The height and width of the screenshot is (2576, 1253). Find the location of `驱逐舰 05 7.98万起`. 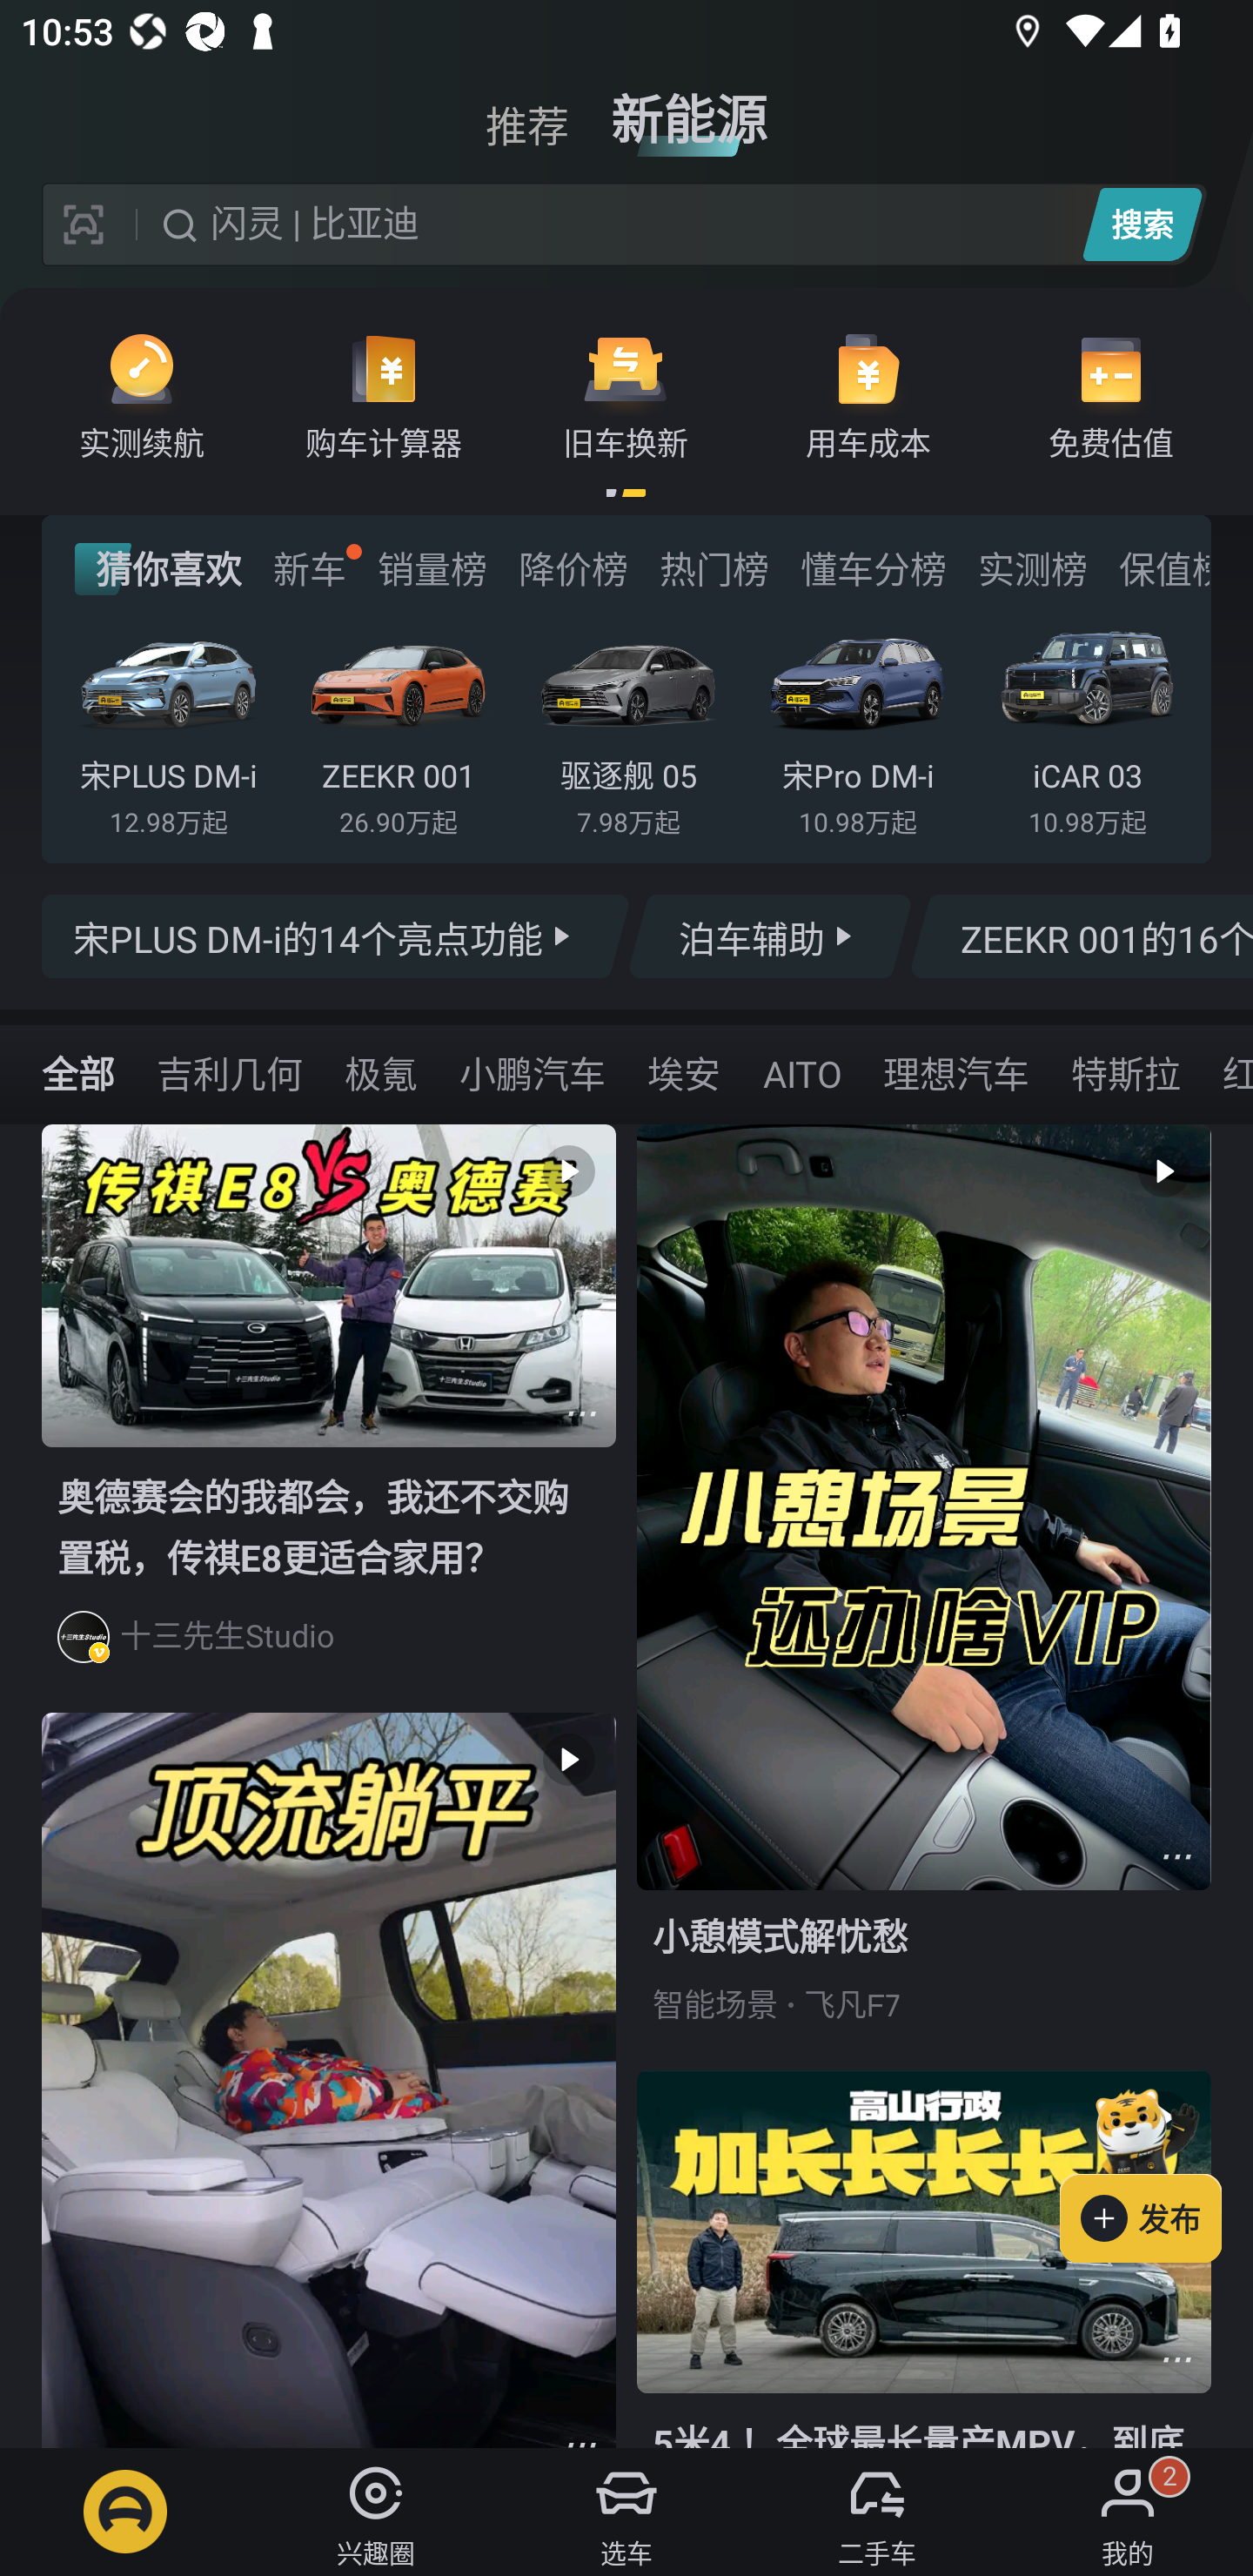

驱逐舰 05 7.98万起 is located at coordinates (627, 728).